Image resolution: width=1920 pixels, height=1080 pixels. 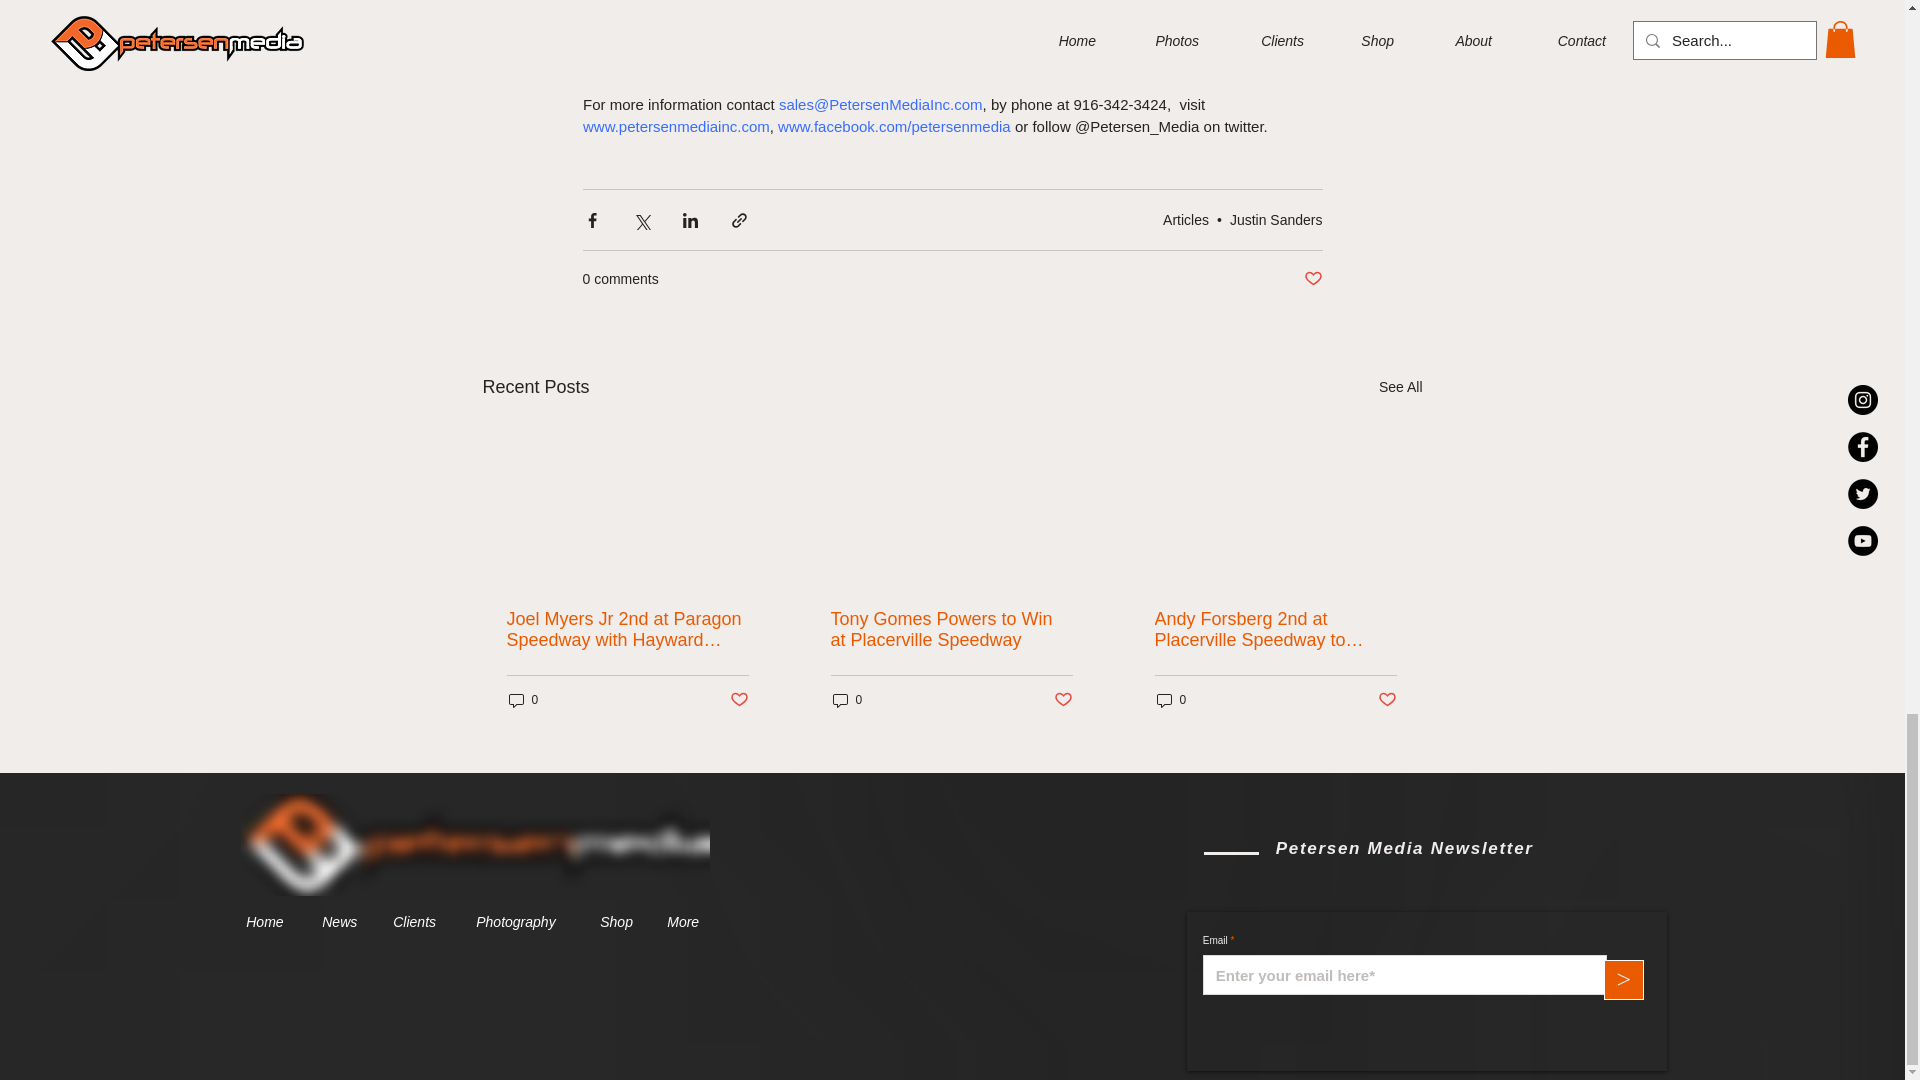 I want to click on Justin Sanders, so click(x=1276, y=219).